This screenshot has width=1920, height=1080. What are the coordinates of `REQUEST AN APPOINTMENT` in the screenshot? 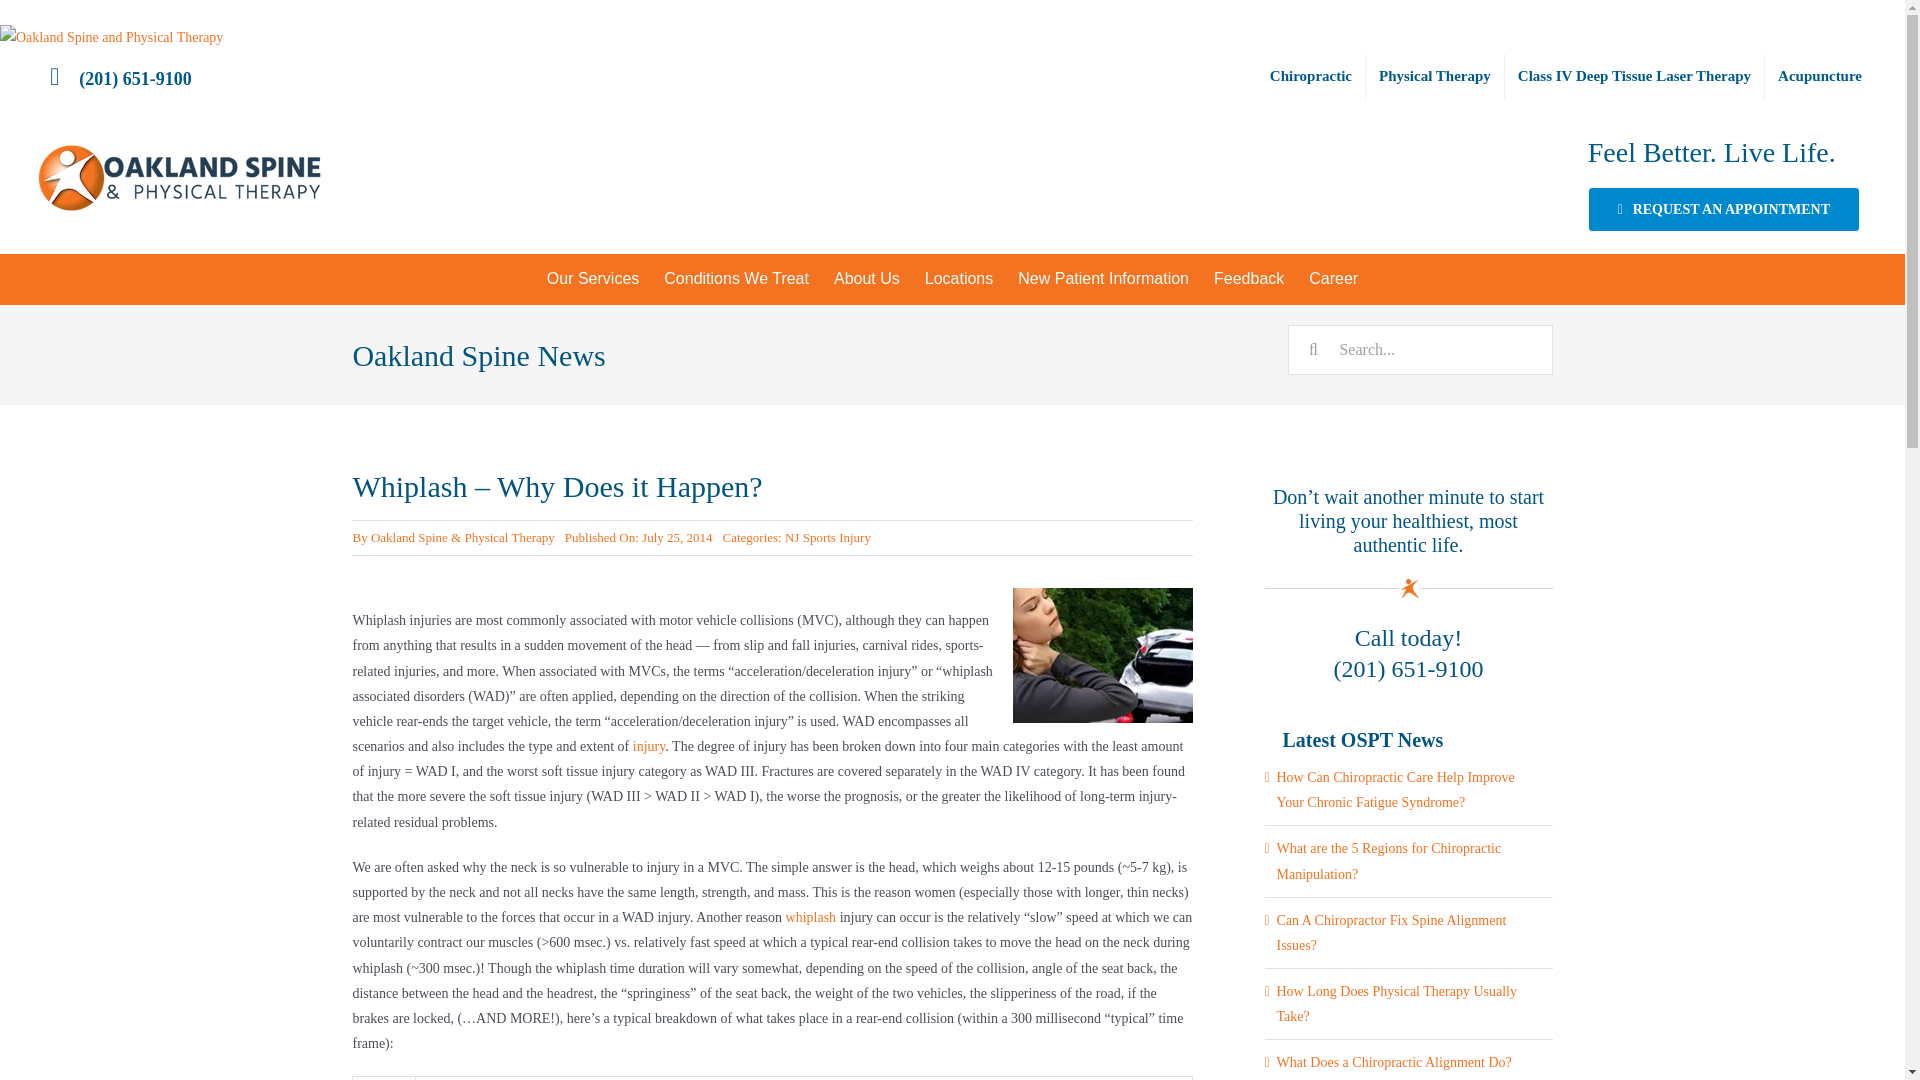 It's located at (1724, 209).